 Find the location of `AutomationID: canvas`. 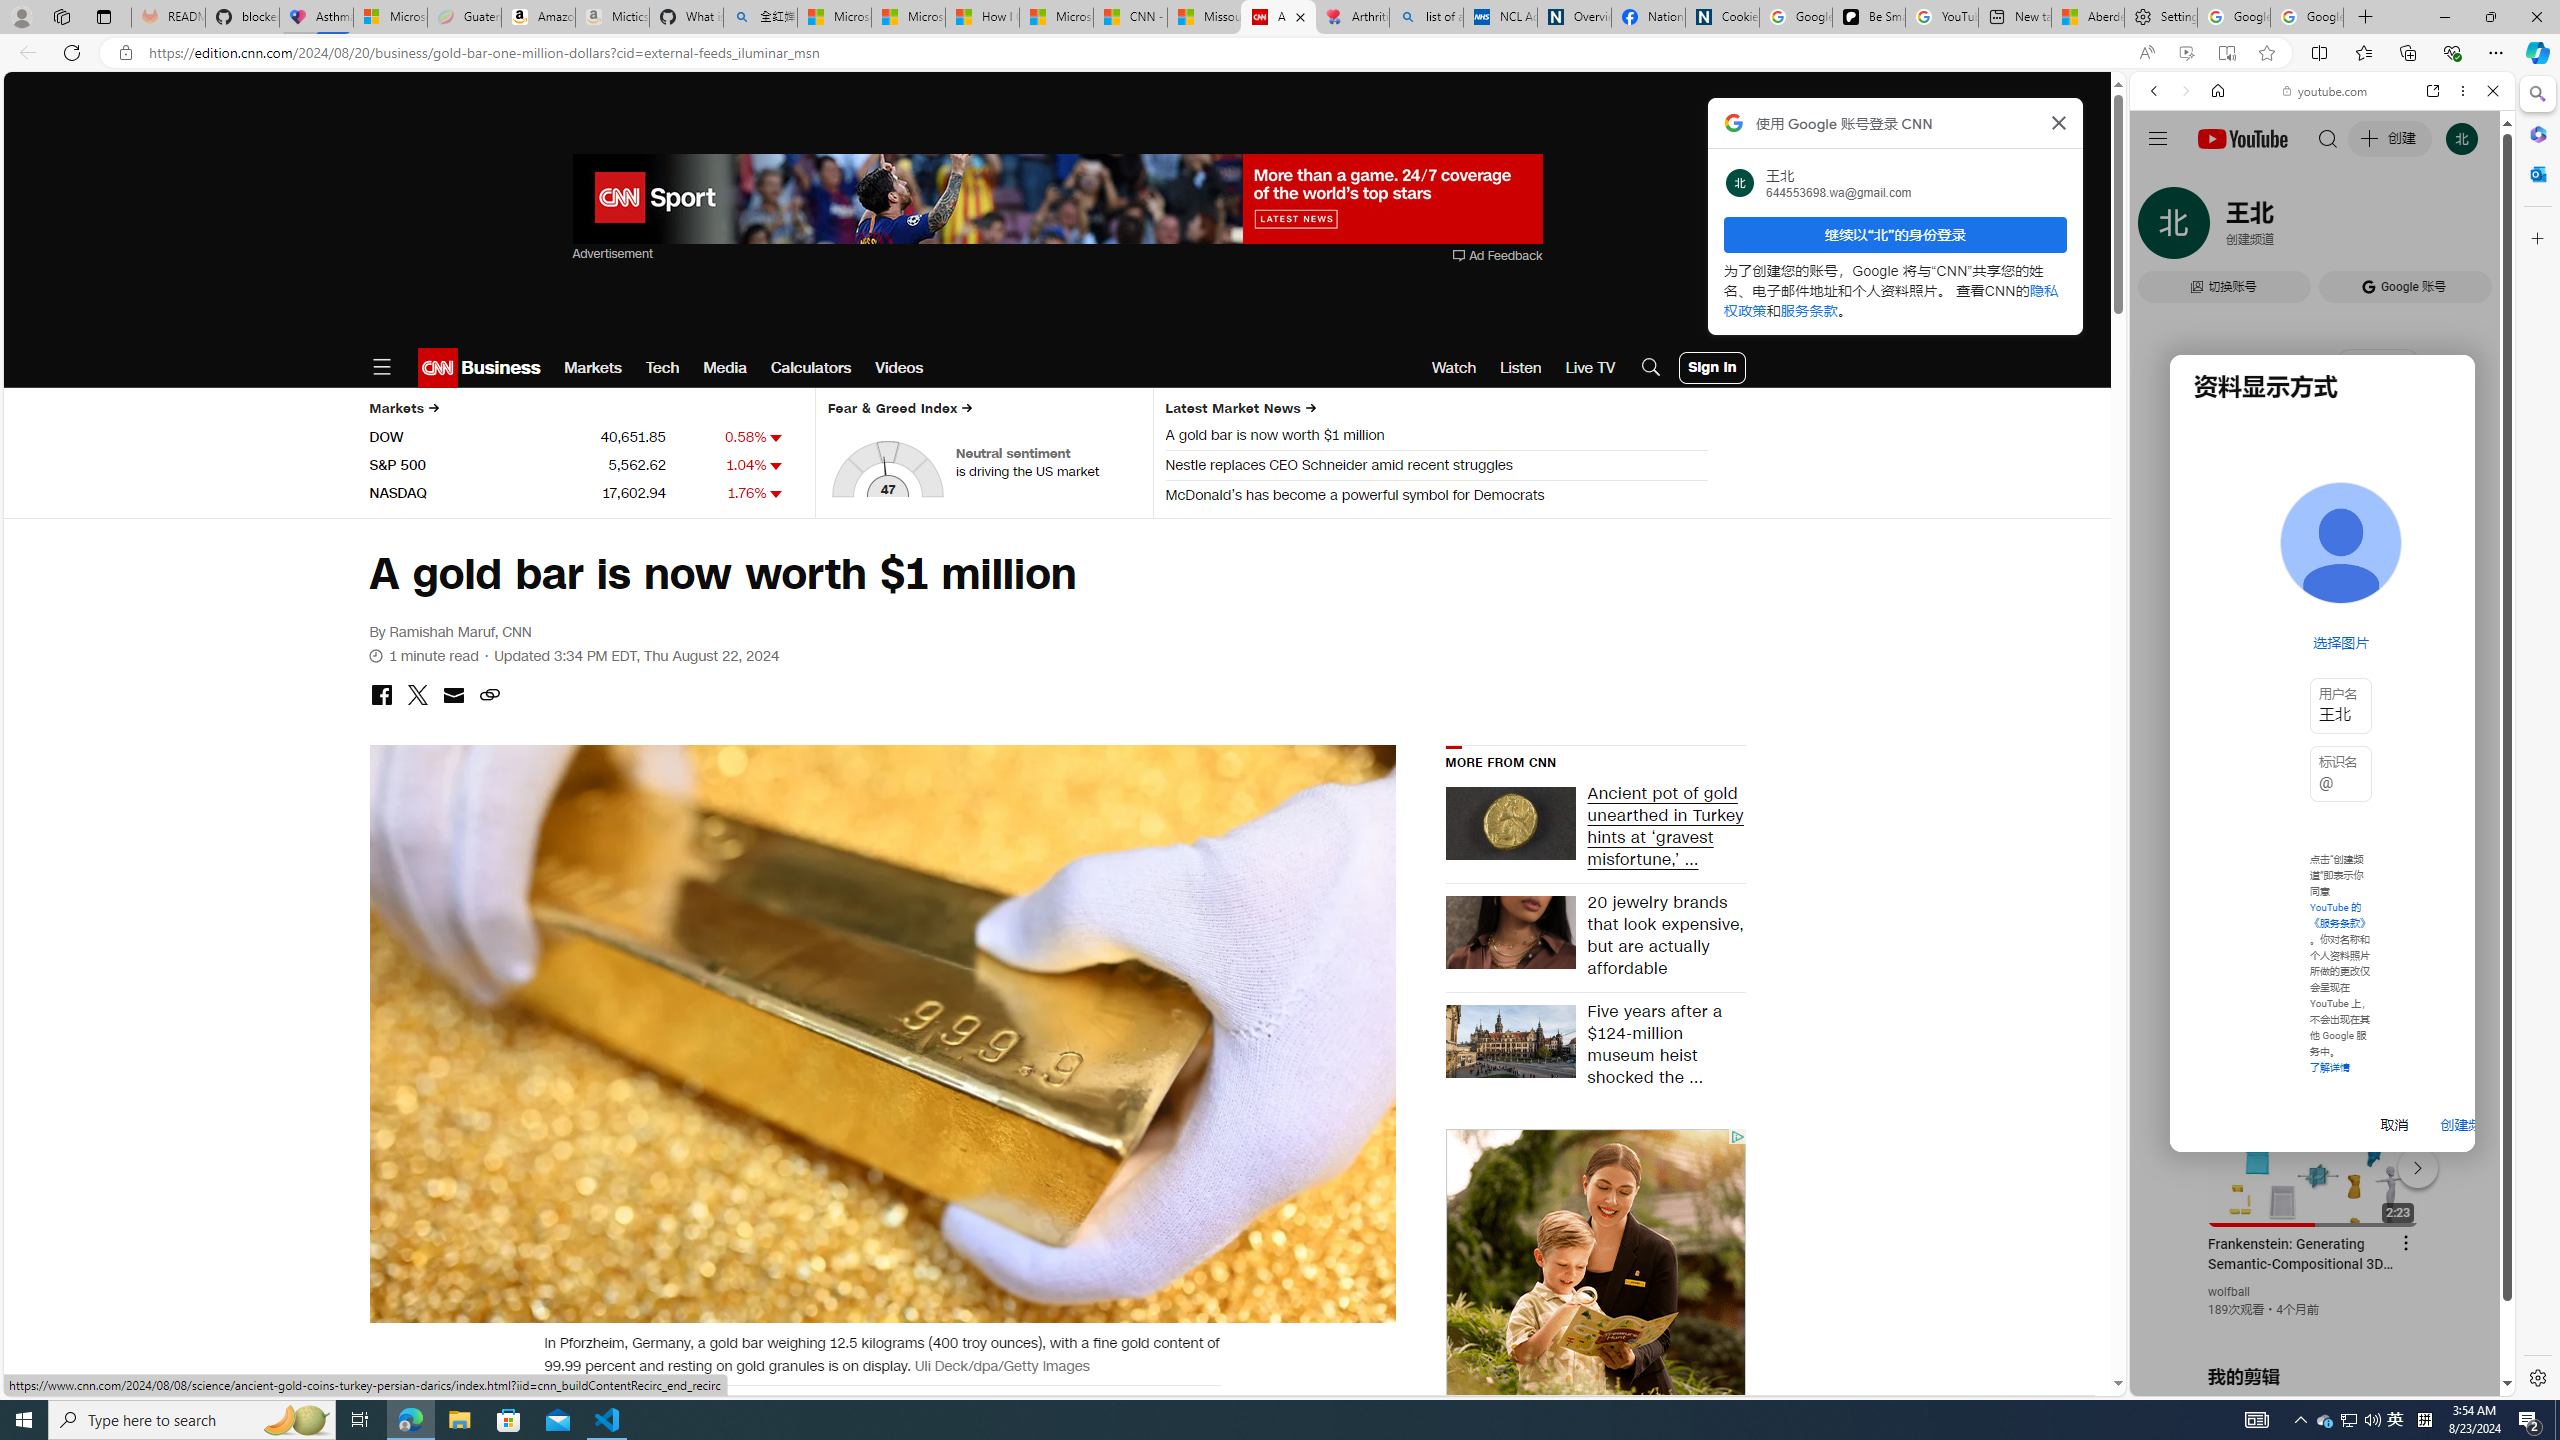

AutomationID: canvas is located at coordinates (1594, 1428).